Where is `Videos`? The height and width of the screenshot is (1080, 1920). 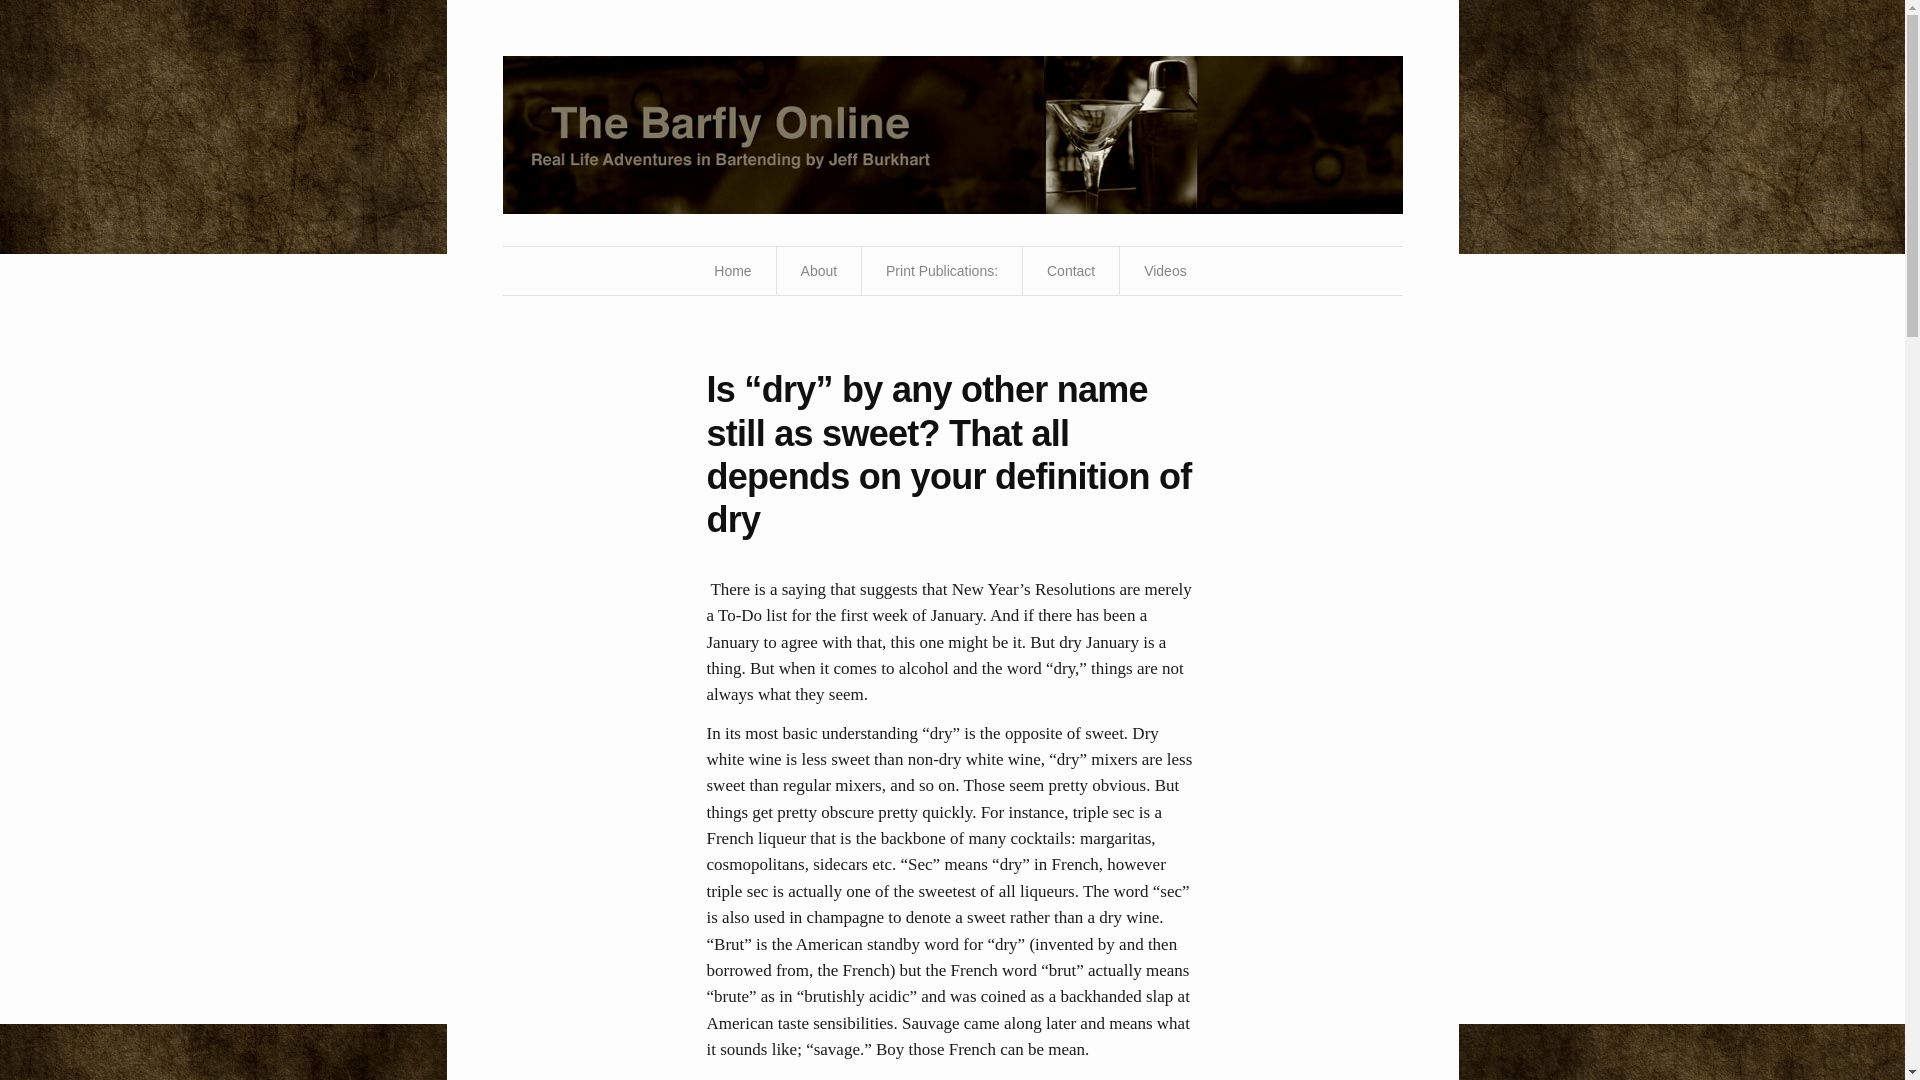
Videos is located at coordinates (1165, 270).